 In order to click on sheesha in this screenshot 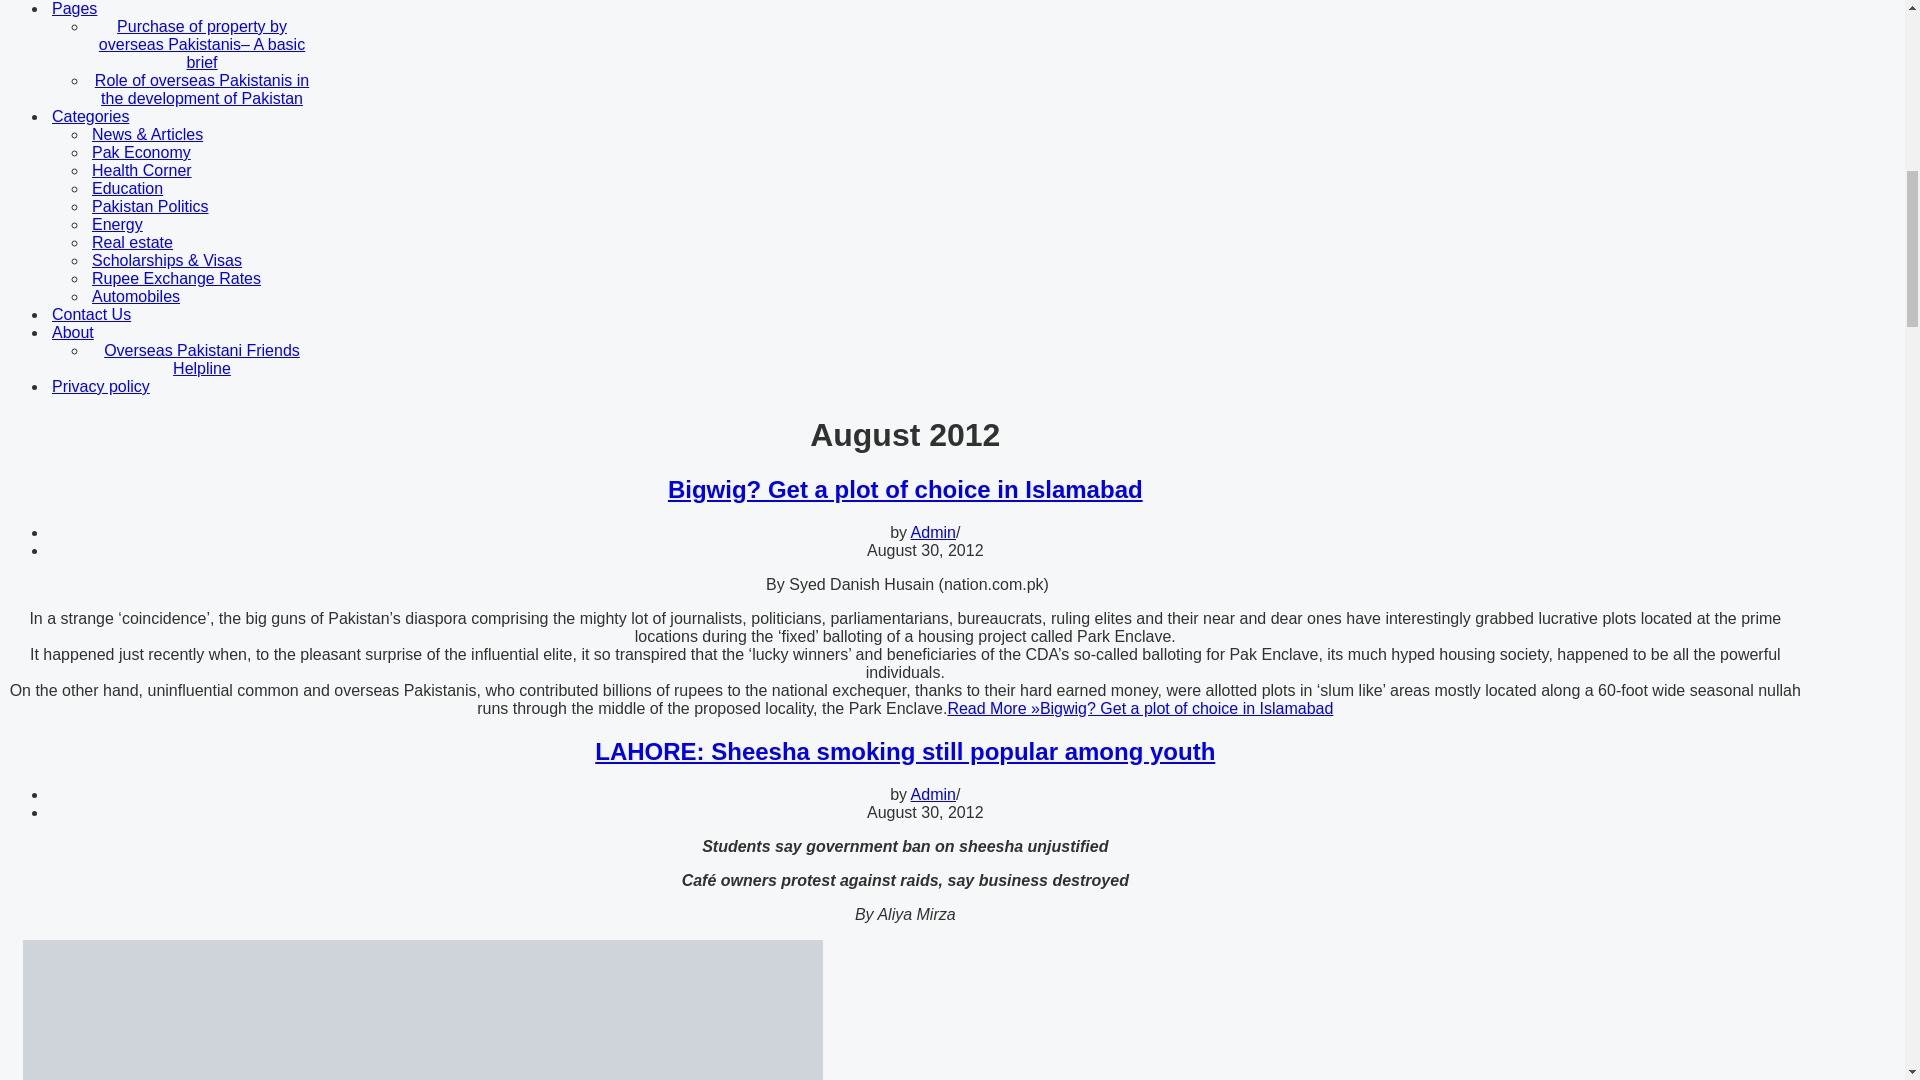, I will do `click(423, 1010)`.